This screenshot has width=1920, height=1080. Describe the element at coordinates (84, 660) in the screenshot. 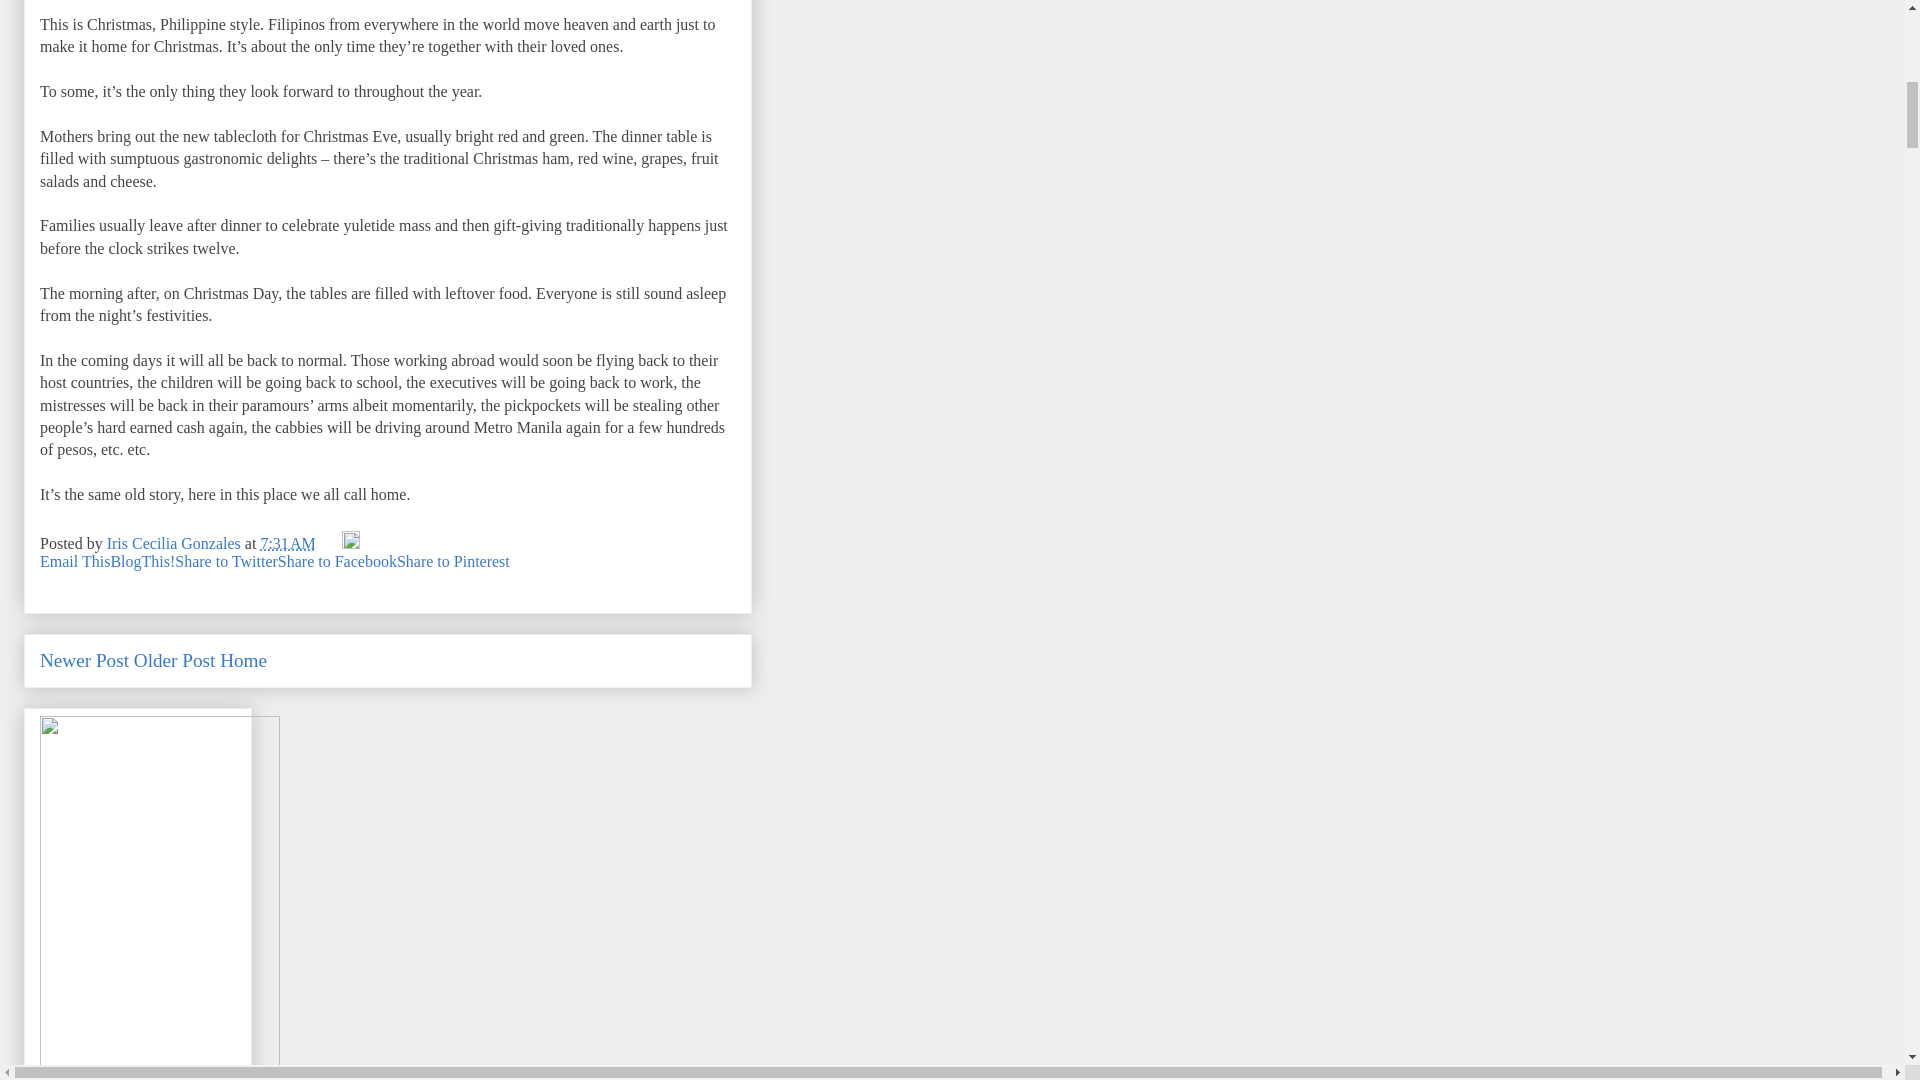

I see `Newer Post` at that location.